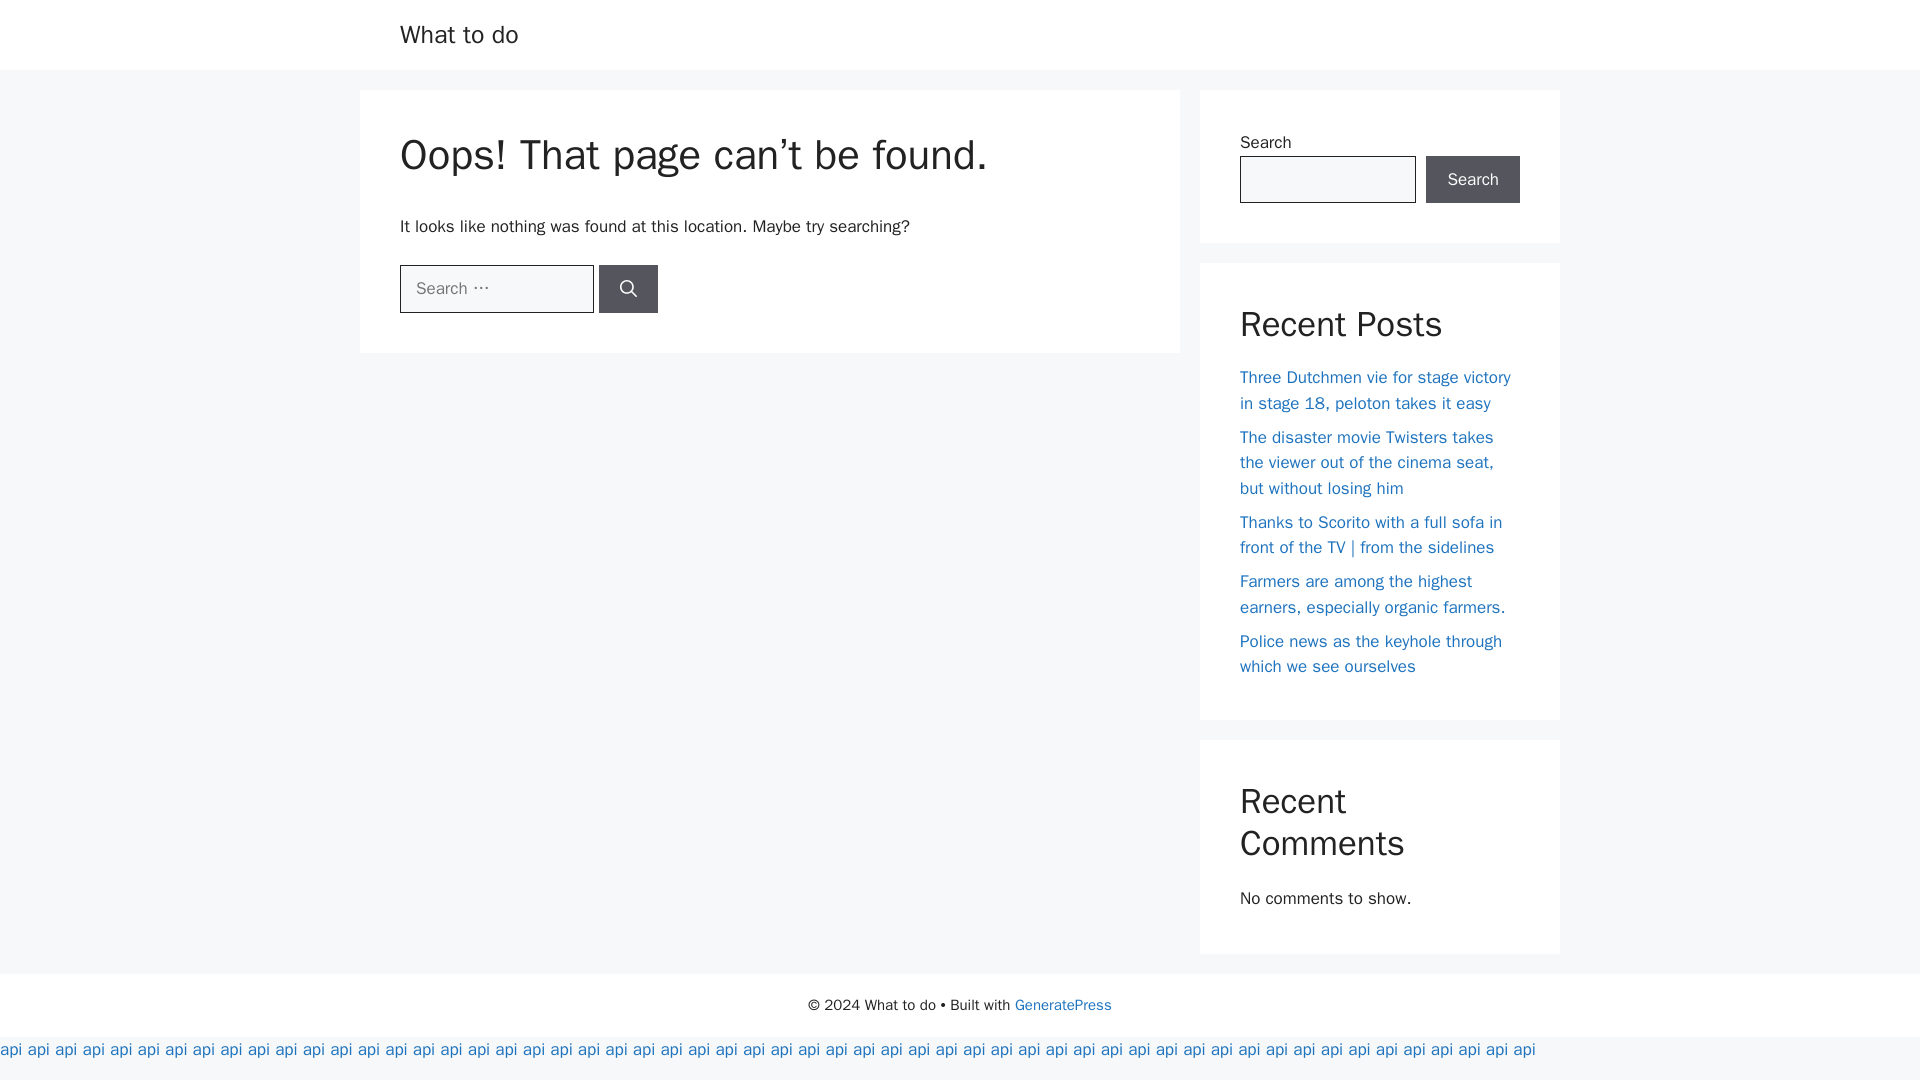 This screenshot has width=1920, height=1080. What do you see at coordinates (698, 1048) in the screenshot?
I see `api` at bounding box center [698, 1048].